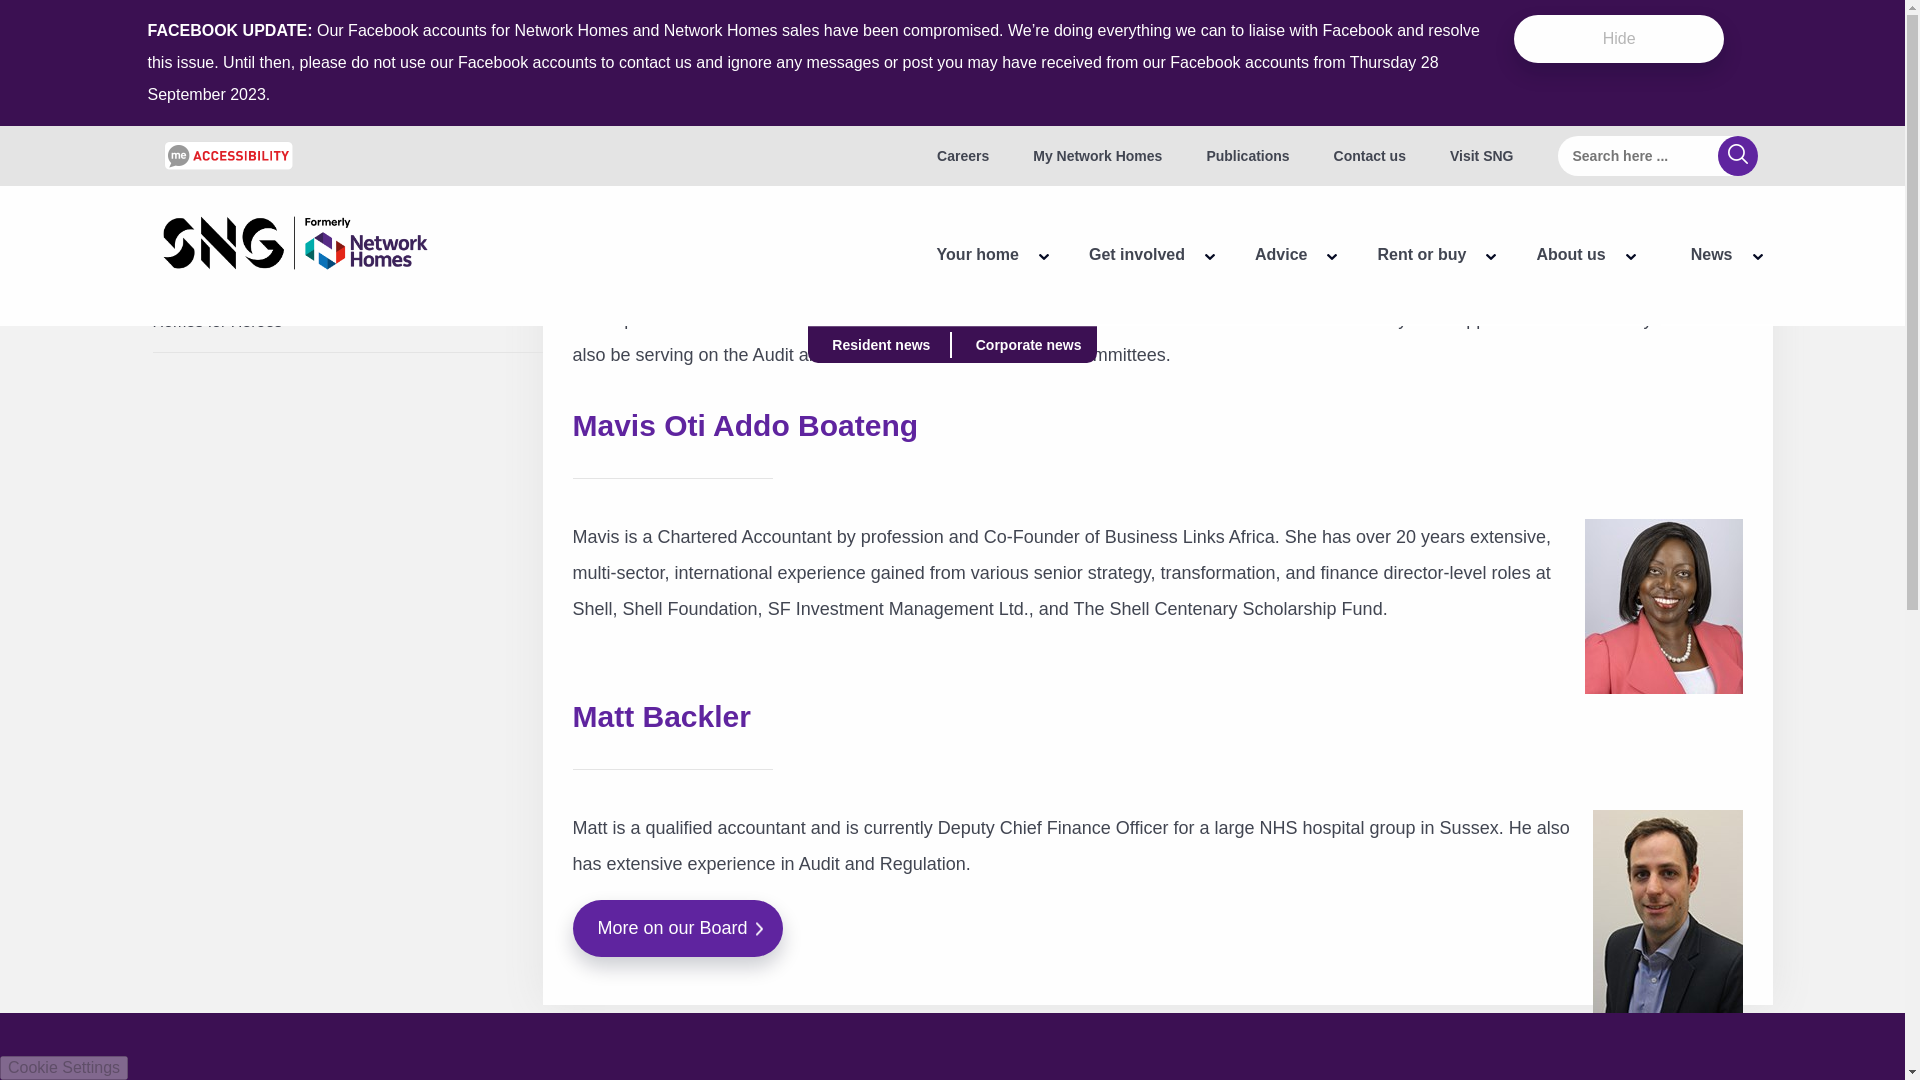 This screenshot has height=1080, width=1920. I want to click on Contact us, so click(1370, 156).